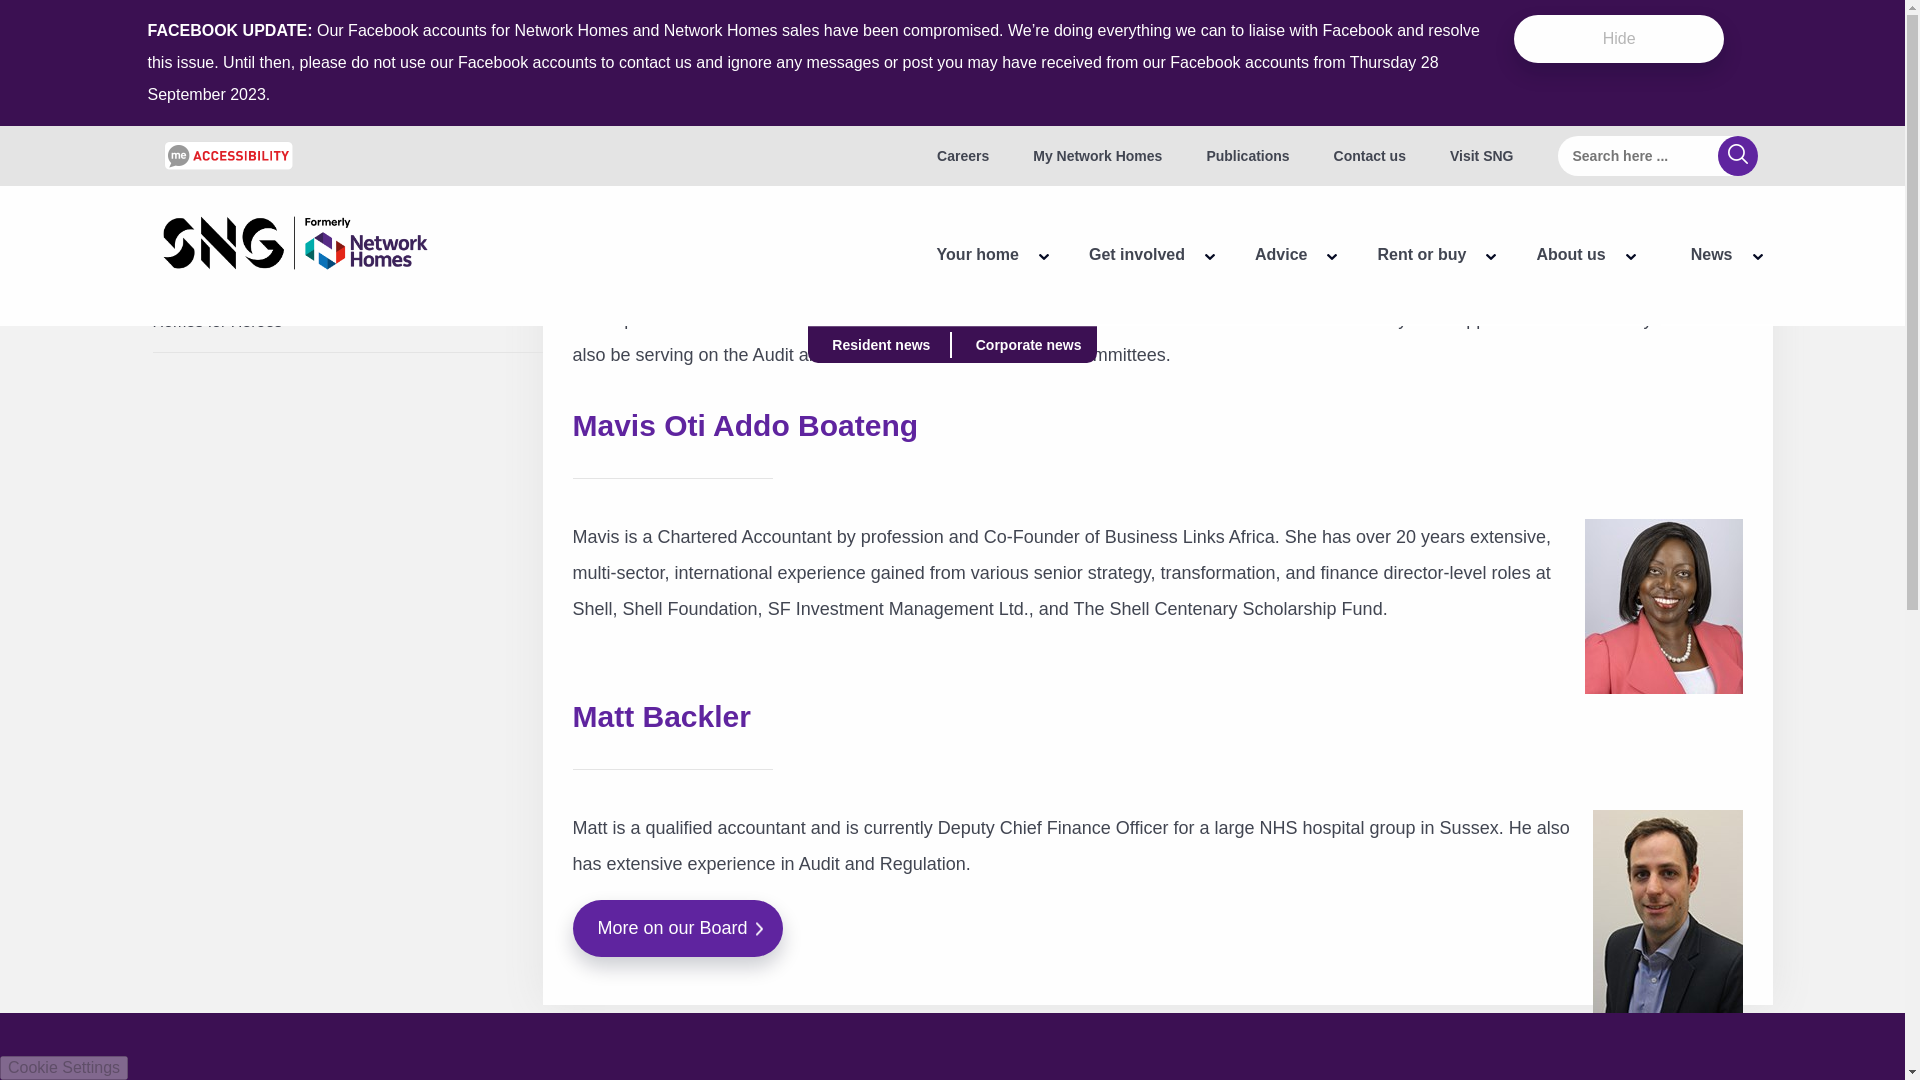 This screenshot has height=1080, width=1920. I want to click on Contact us, so click(1370, 156).